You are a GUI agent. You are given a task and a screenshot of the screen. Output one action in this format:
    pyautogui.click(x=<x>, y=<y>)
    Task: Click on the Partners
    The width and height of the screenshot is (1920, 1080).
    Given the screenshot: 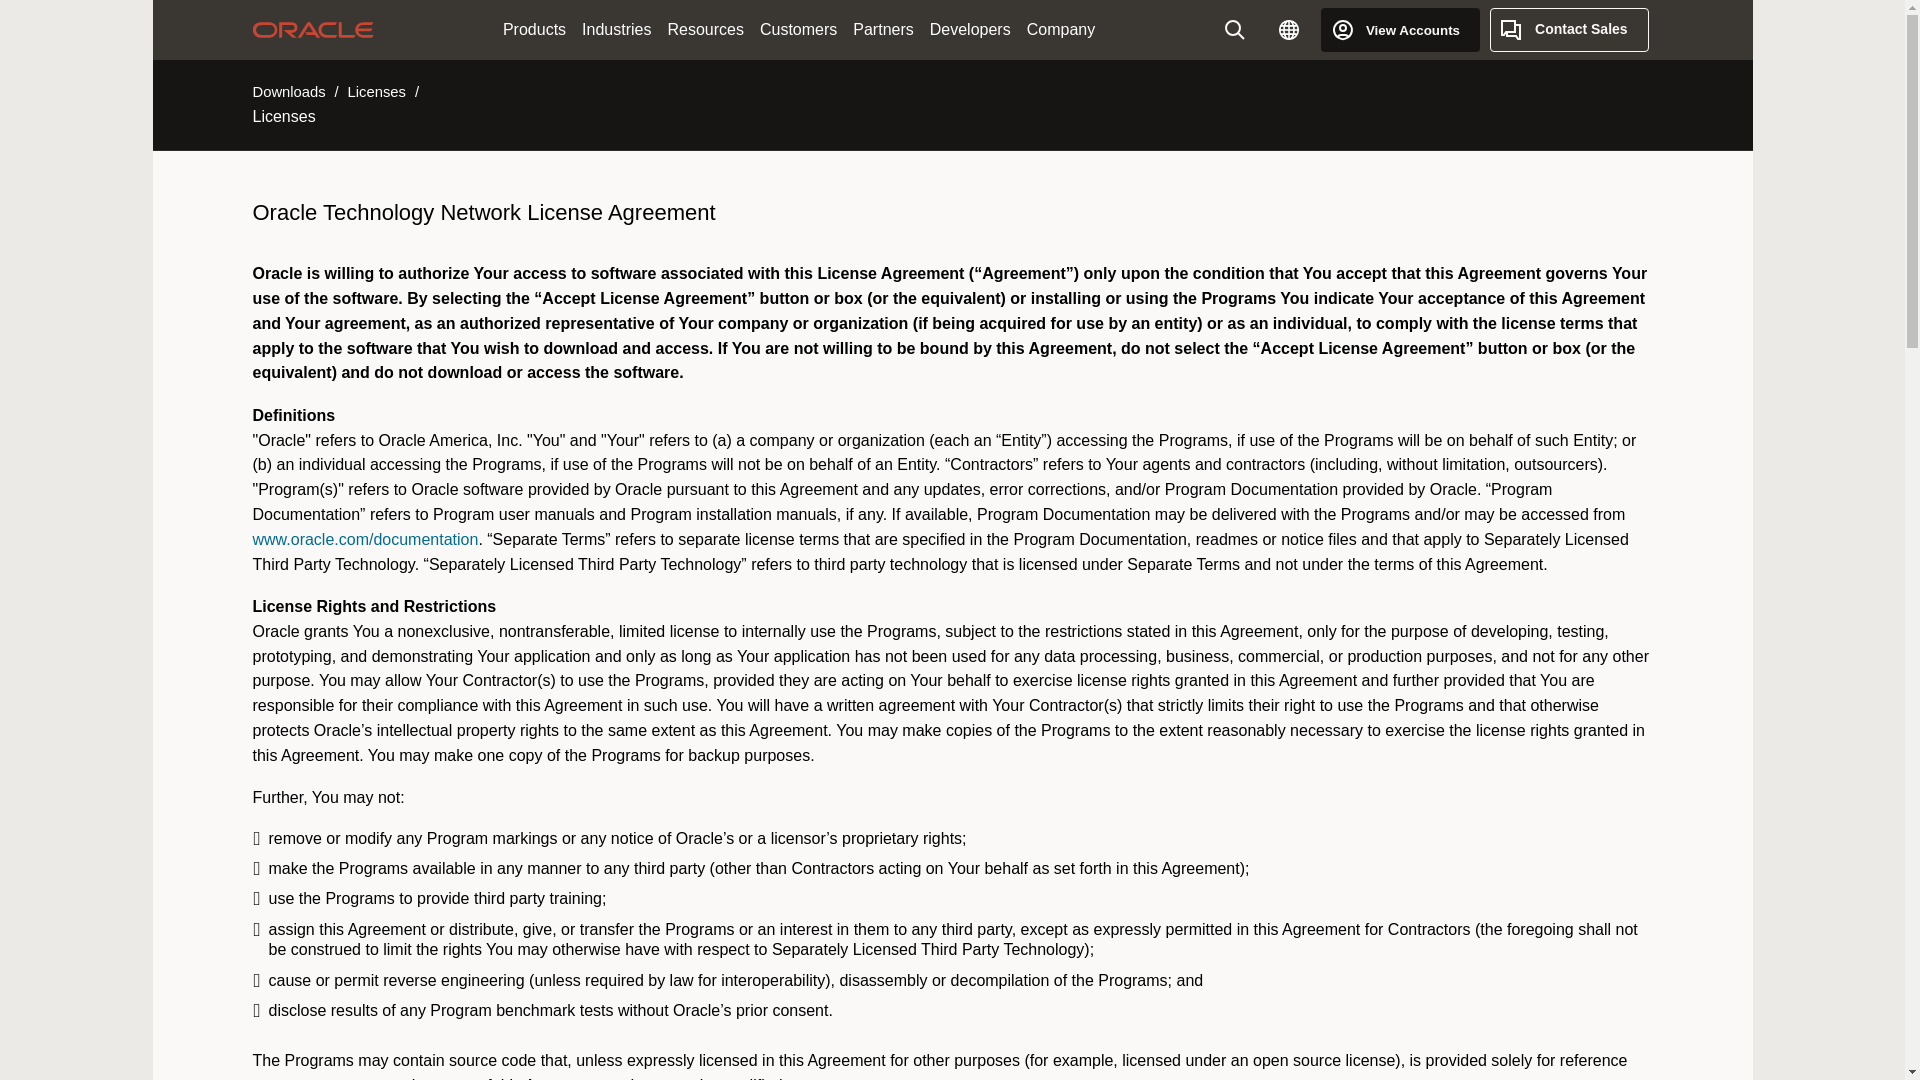 What is the action you would take?
    pyautogui.click(x=882, y=30)
    